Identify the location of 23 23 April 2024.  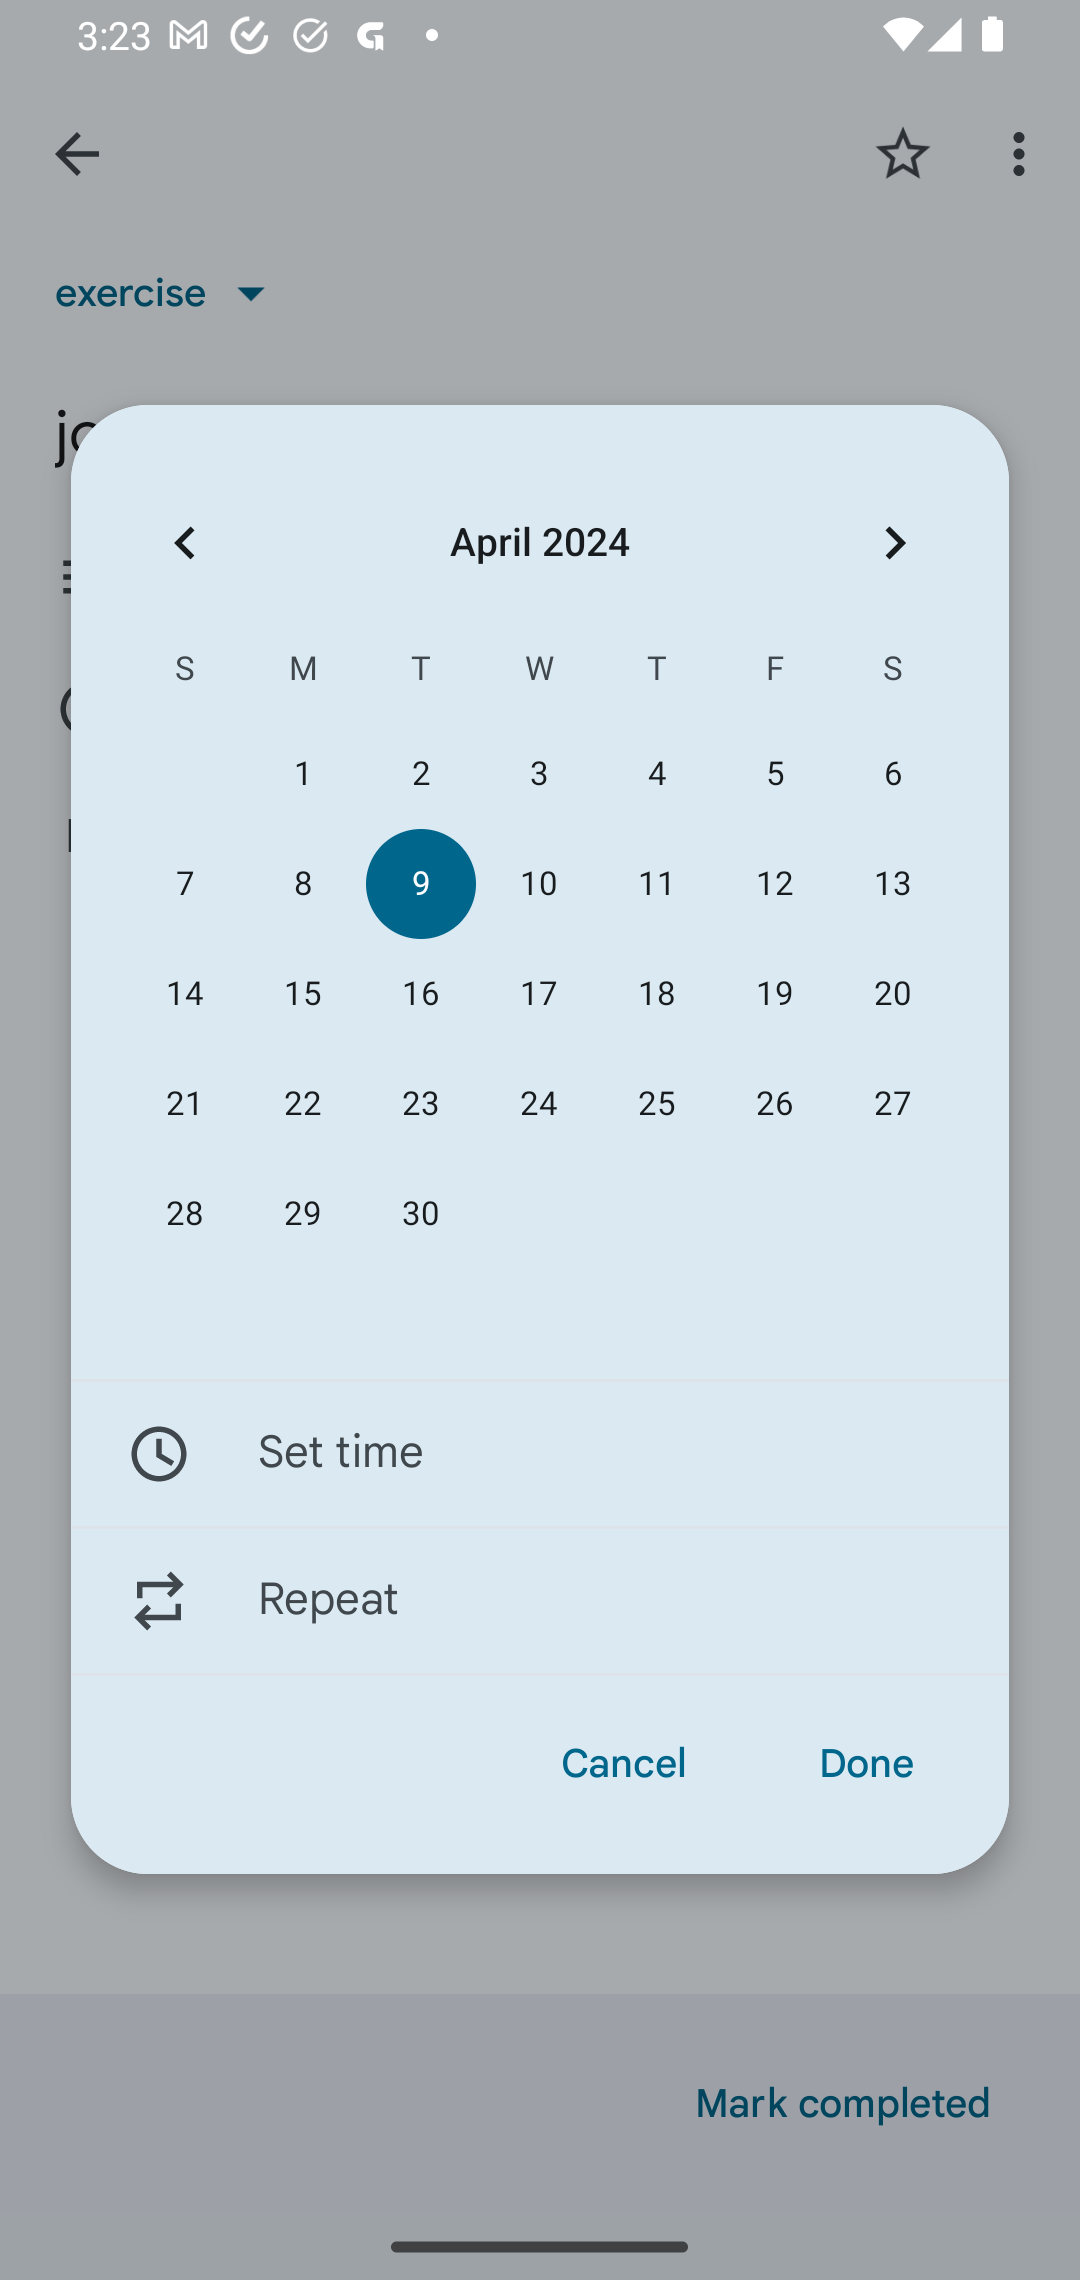
(420, 1103).